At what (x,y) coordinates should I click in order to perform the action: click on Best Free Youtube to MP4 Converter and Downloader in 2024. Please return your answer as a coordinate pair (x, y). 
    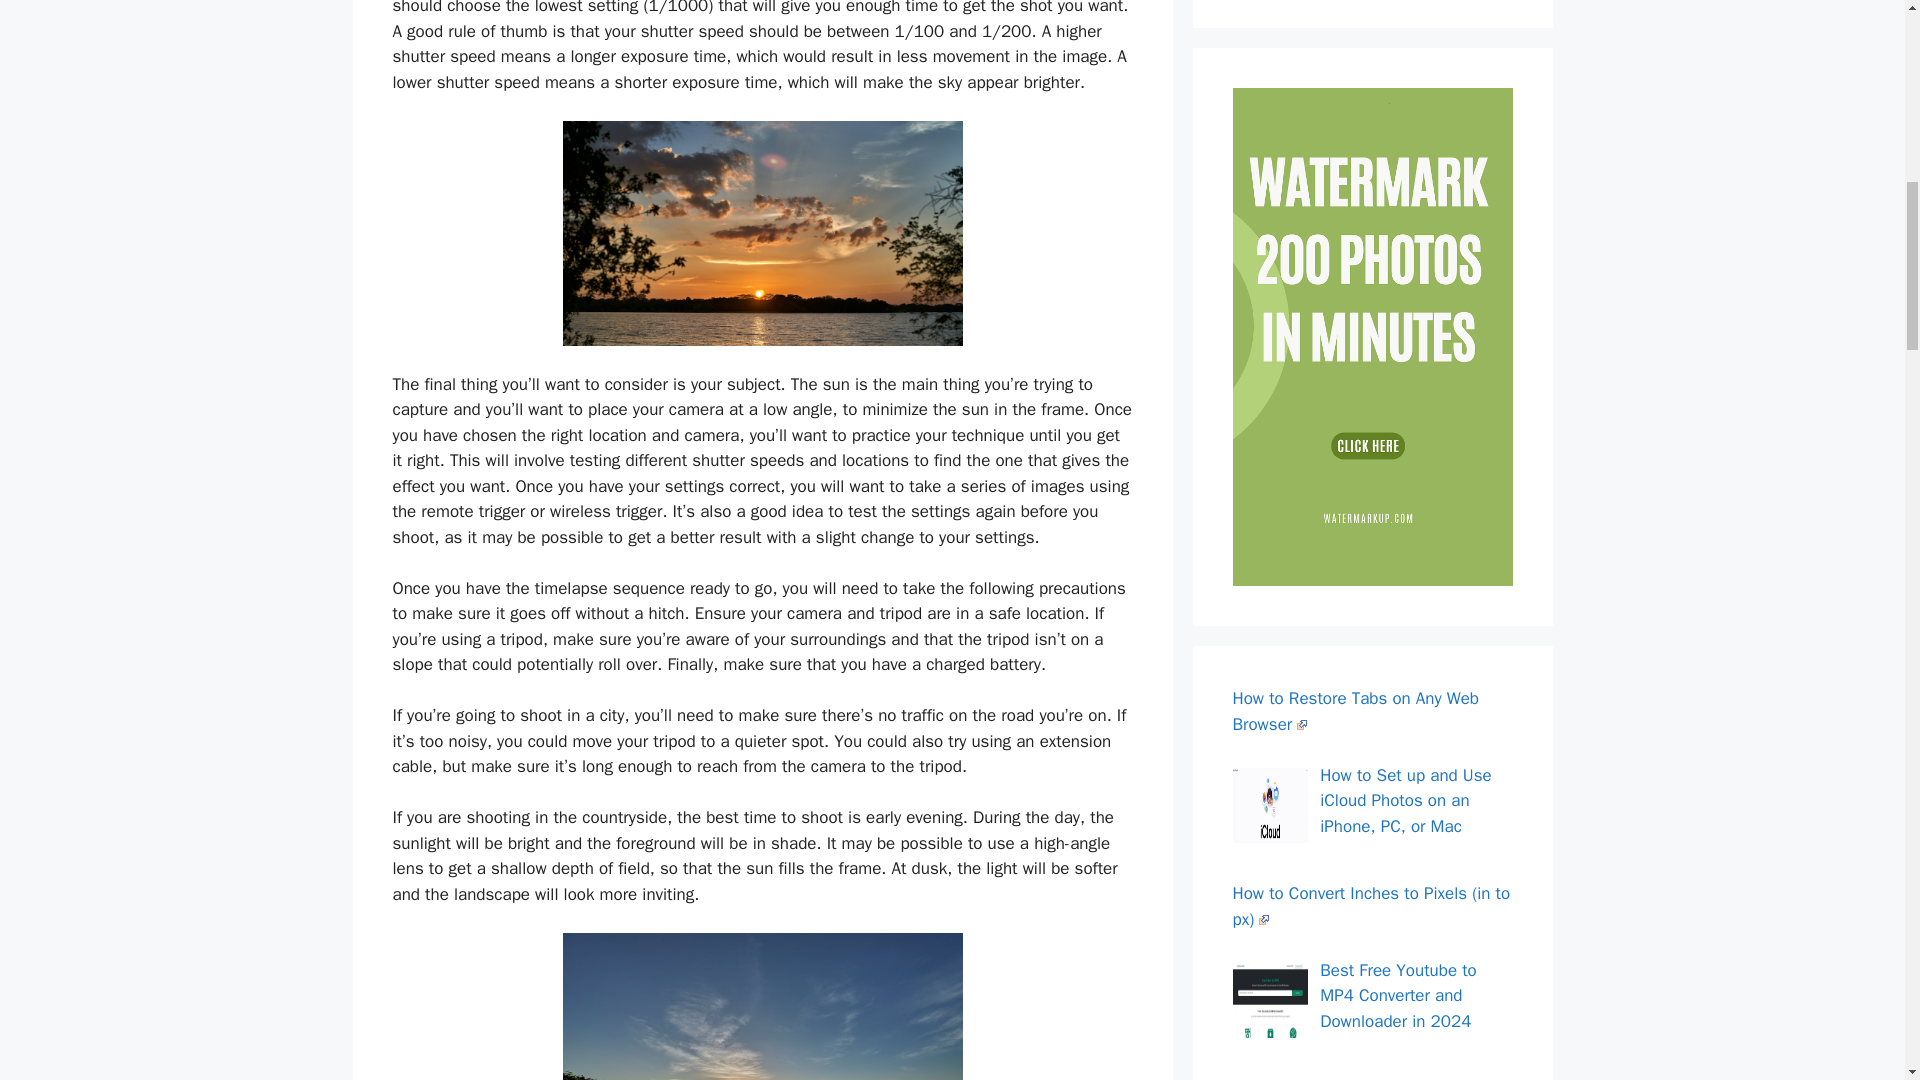
    Looking at the image, I should click on (1398, 996).